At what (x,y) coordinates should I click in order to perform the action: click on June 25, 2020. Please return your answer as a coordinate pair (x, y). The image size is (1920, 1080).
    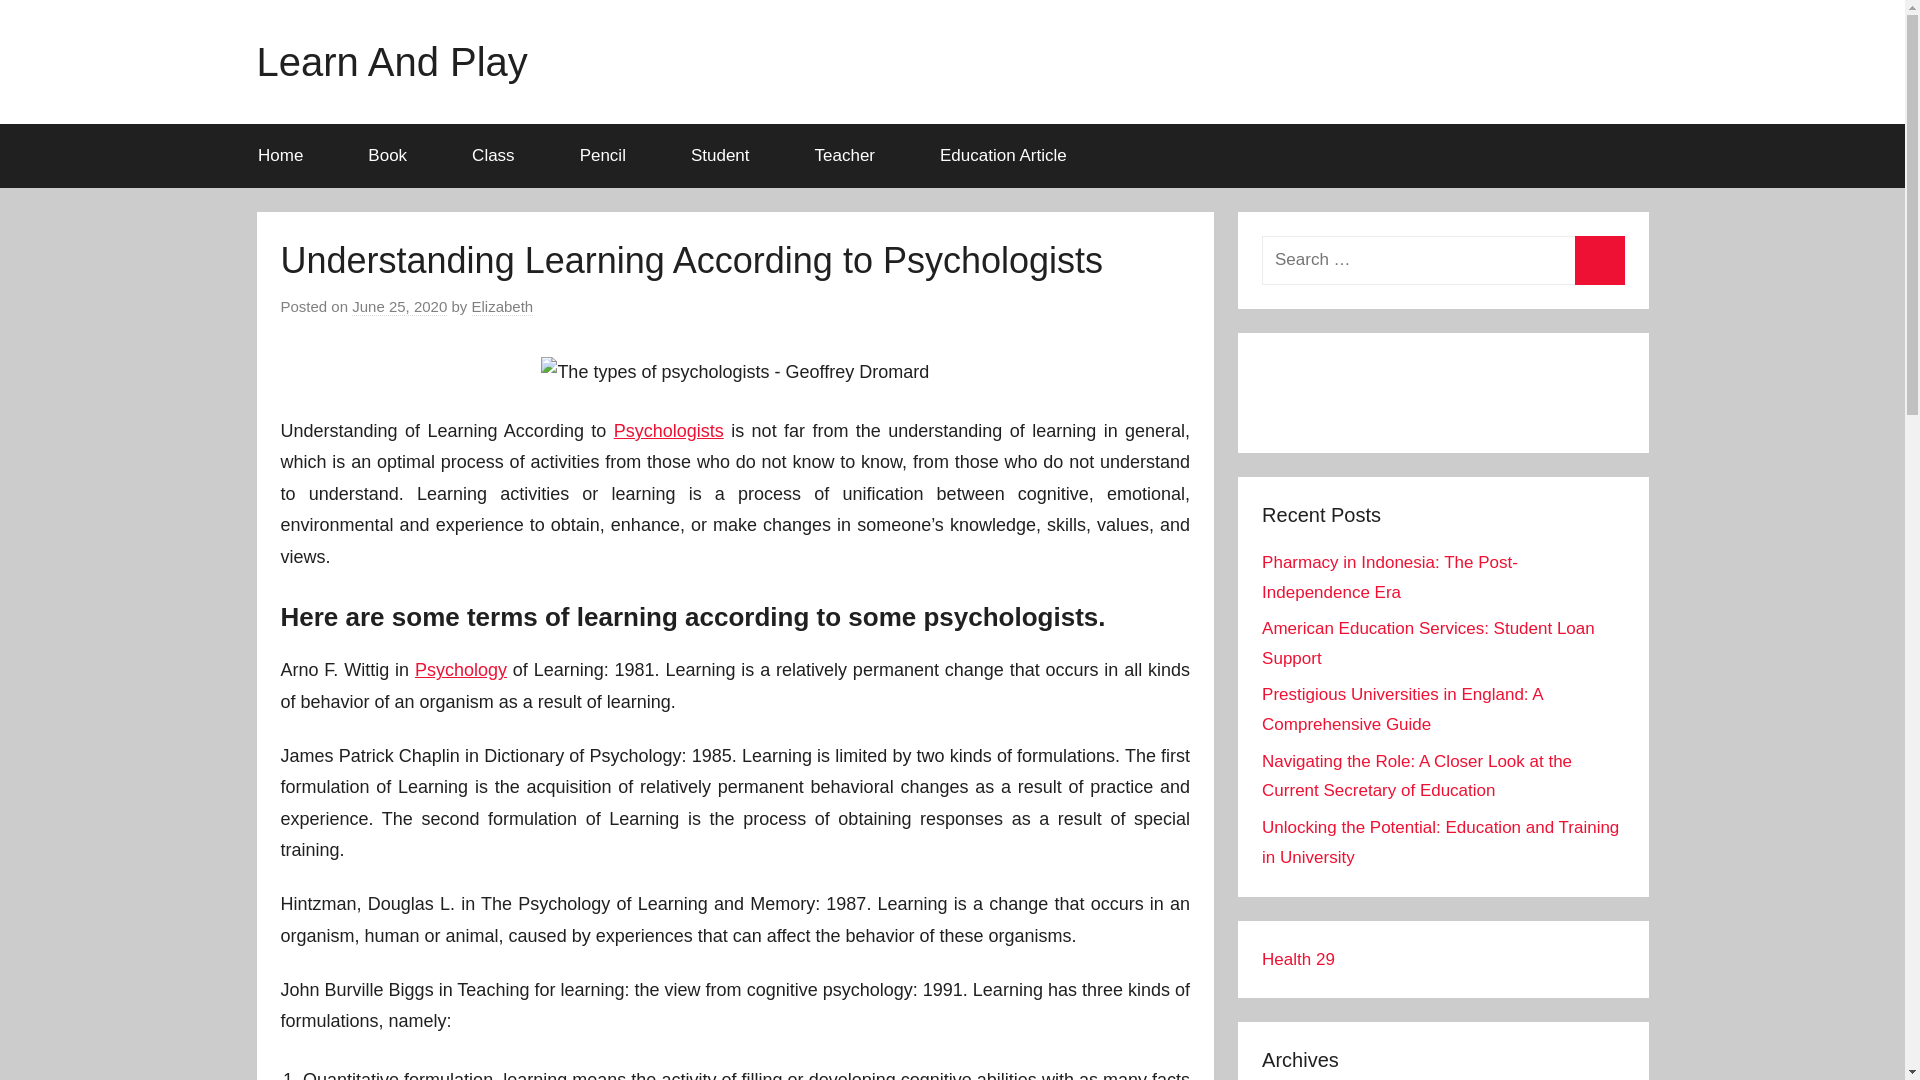
    Looking at the image, I should click on (399, 307).